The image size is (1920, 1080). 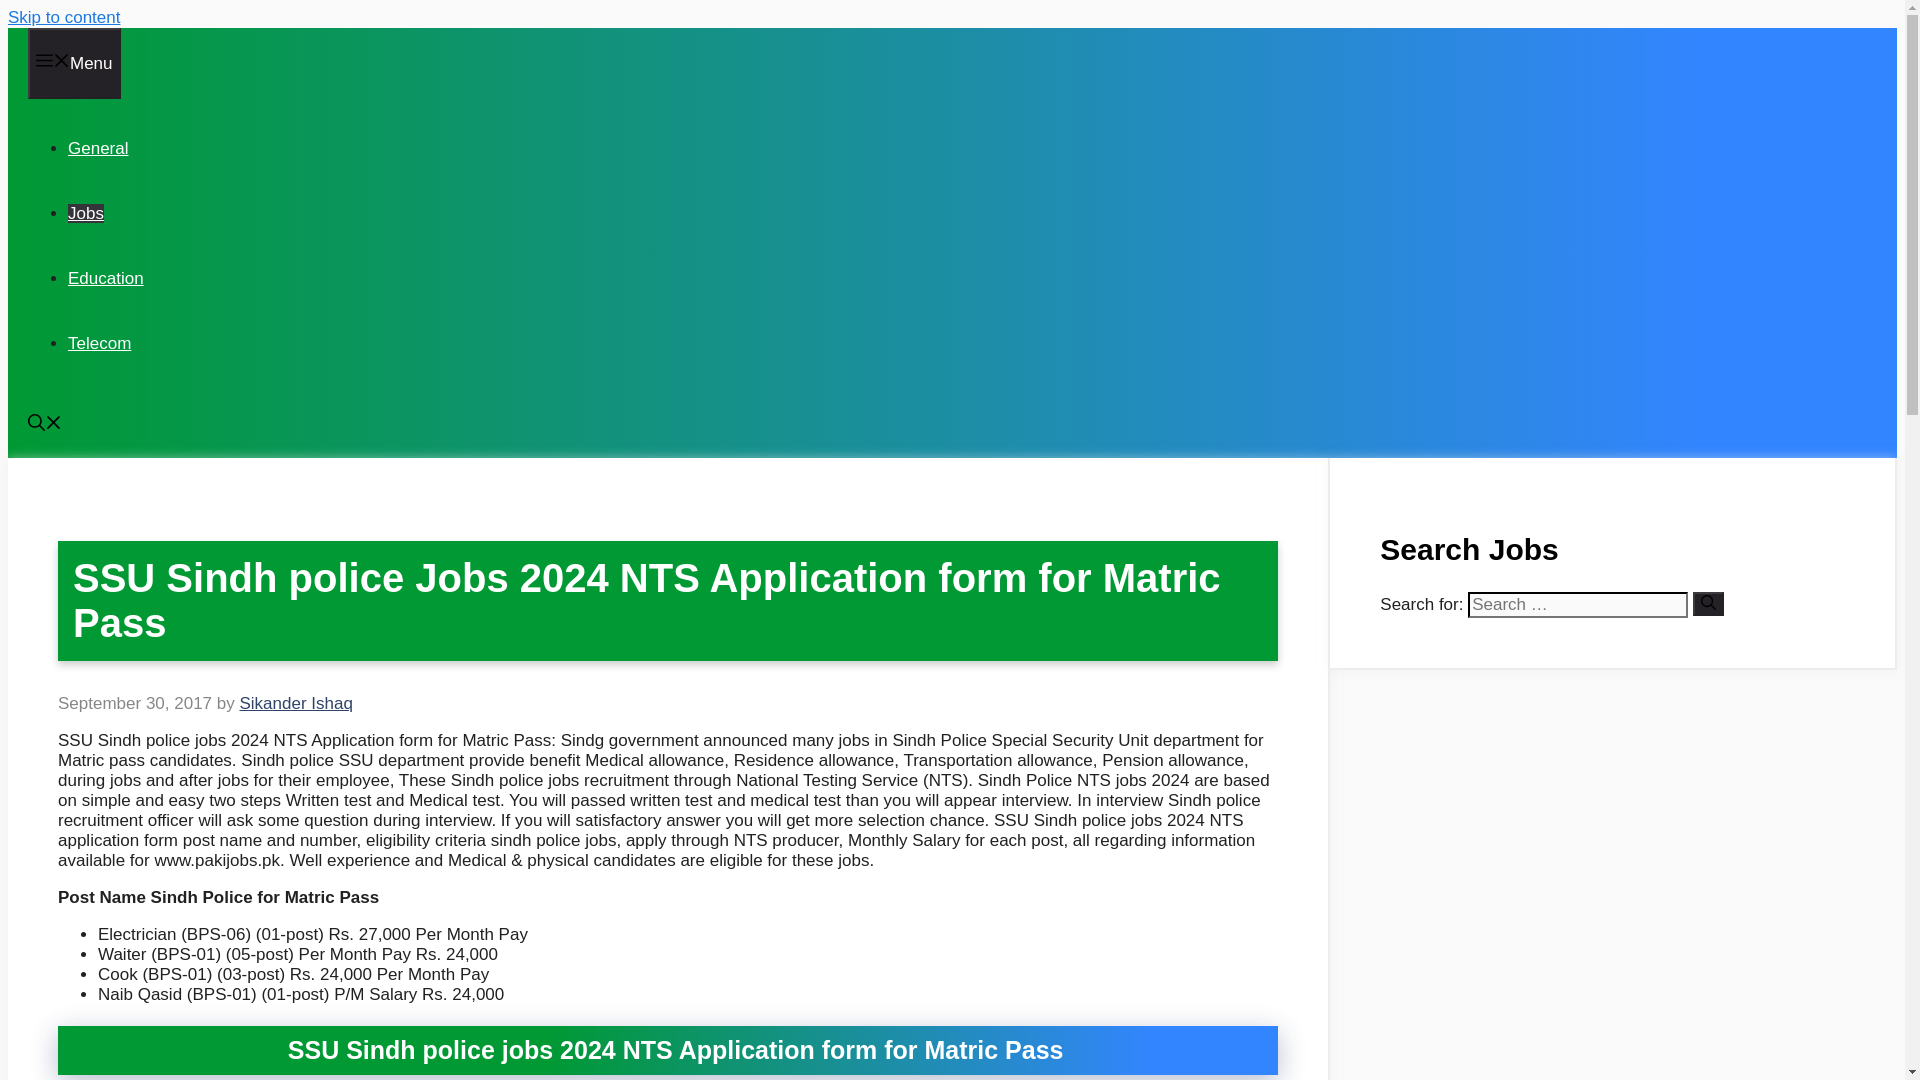 What do you see at coordinates (98, 148) in the screenshot?
I see `General` at bounding box center [98, 148].